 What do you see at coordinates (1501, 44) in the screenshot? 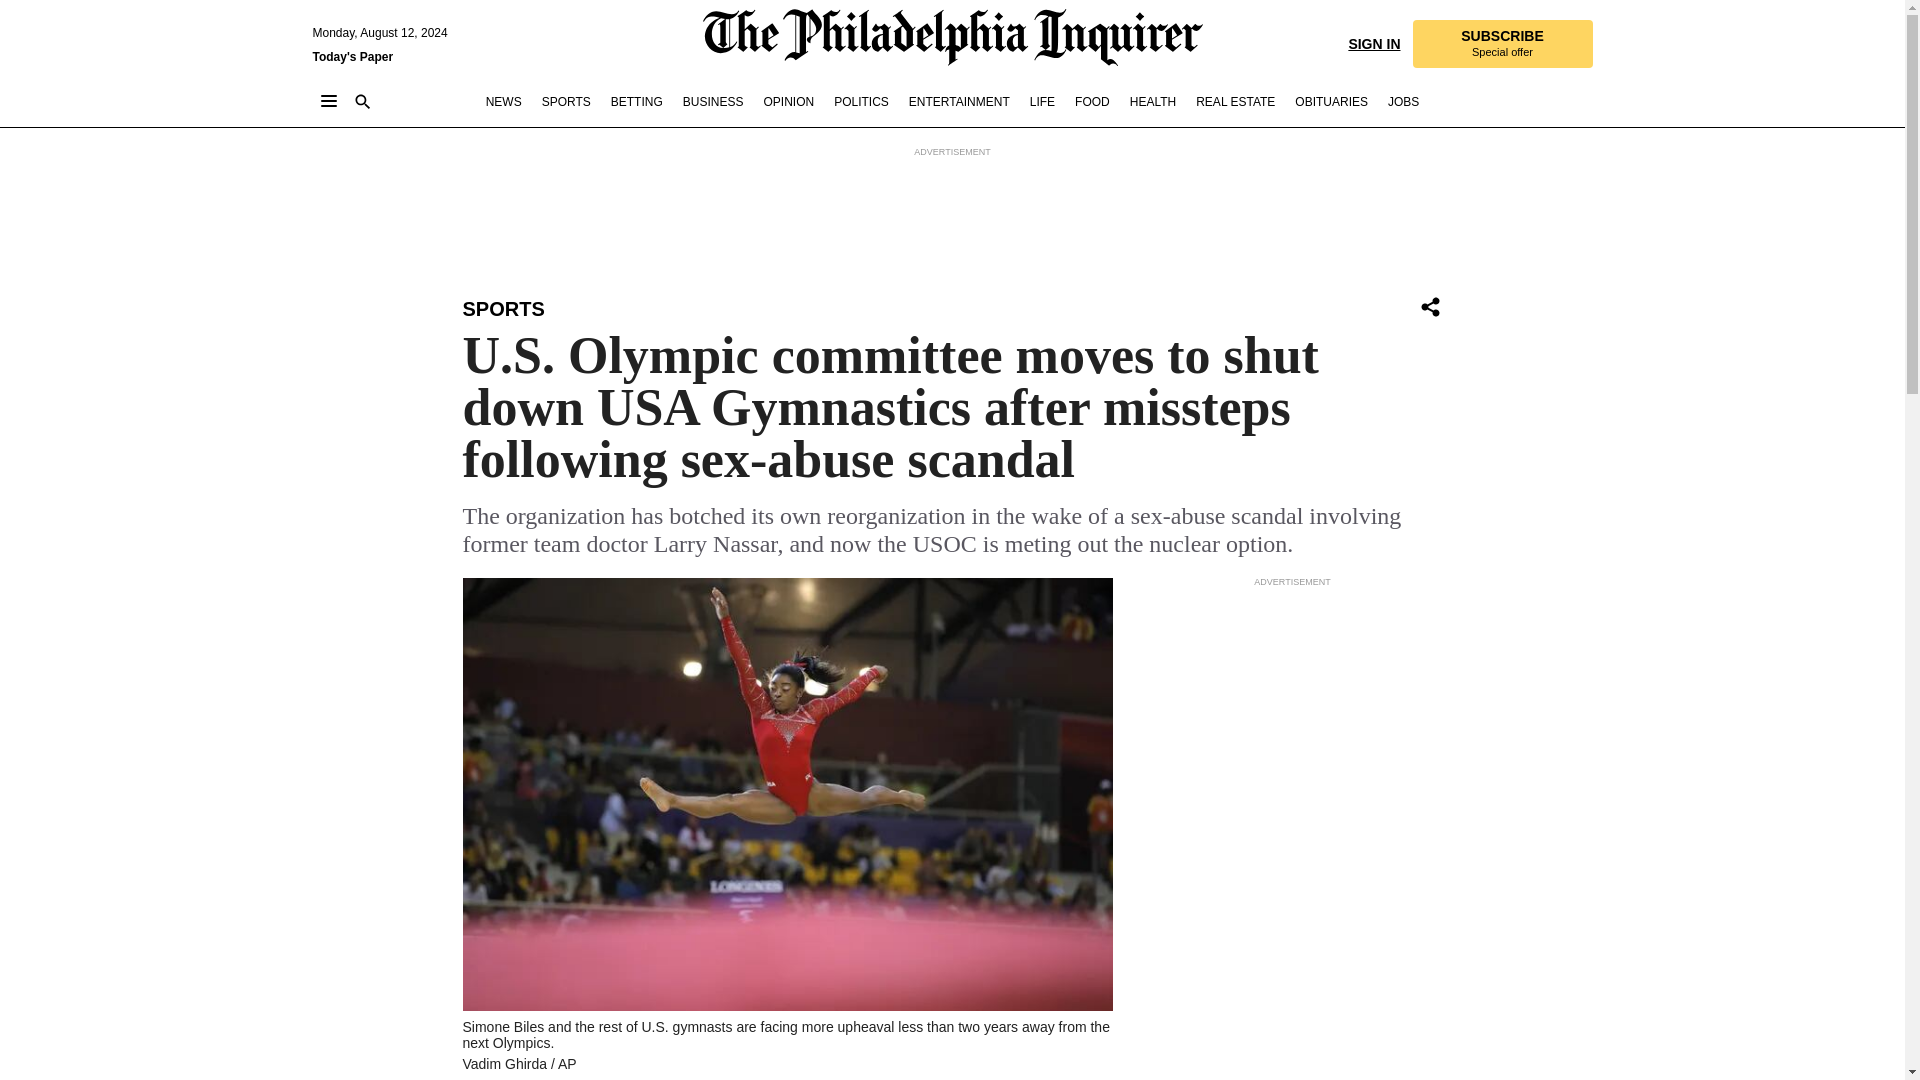
I see `SPORTS` at bounding box center [1501, 44].